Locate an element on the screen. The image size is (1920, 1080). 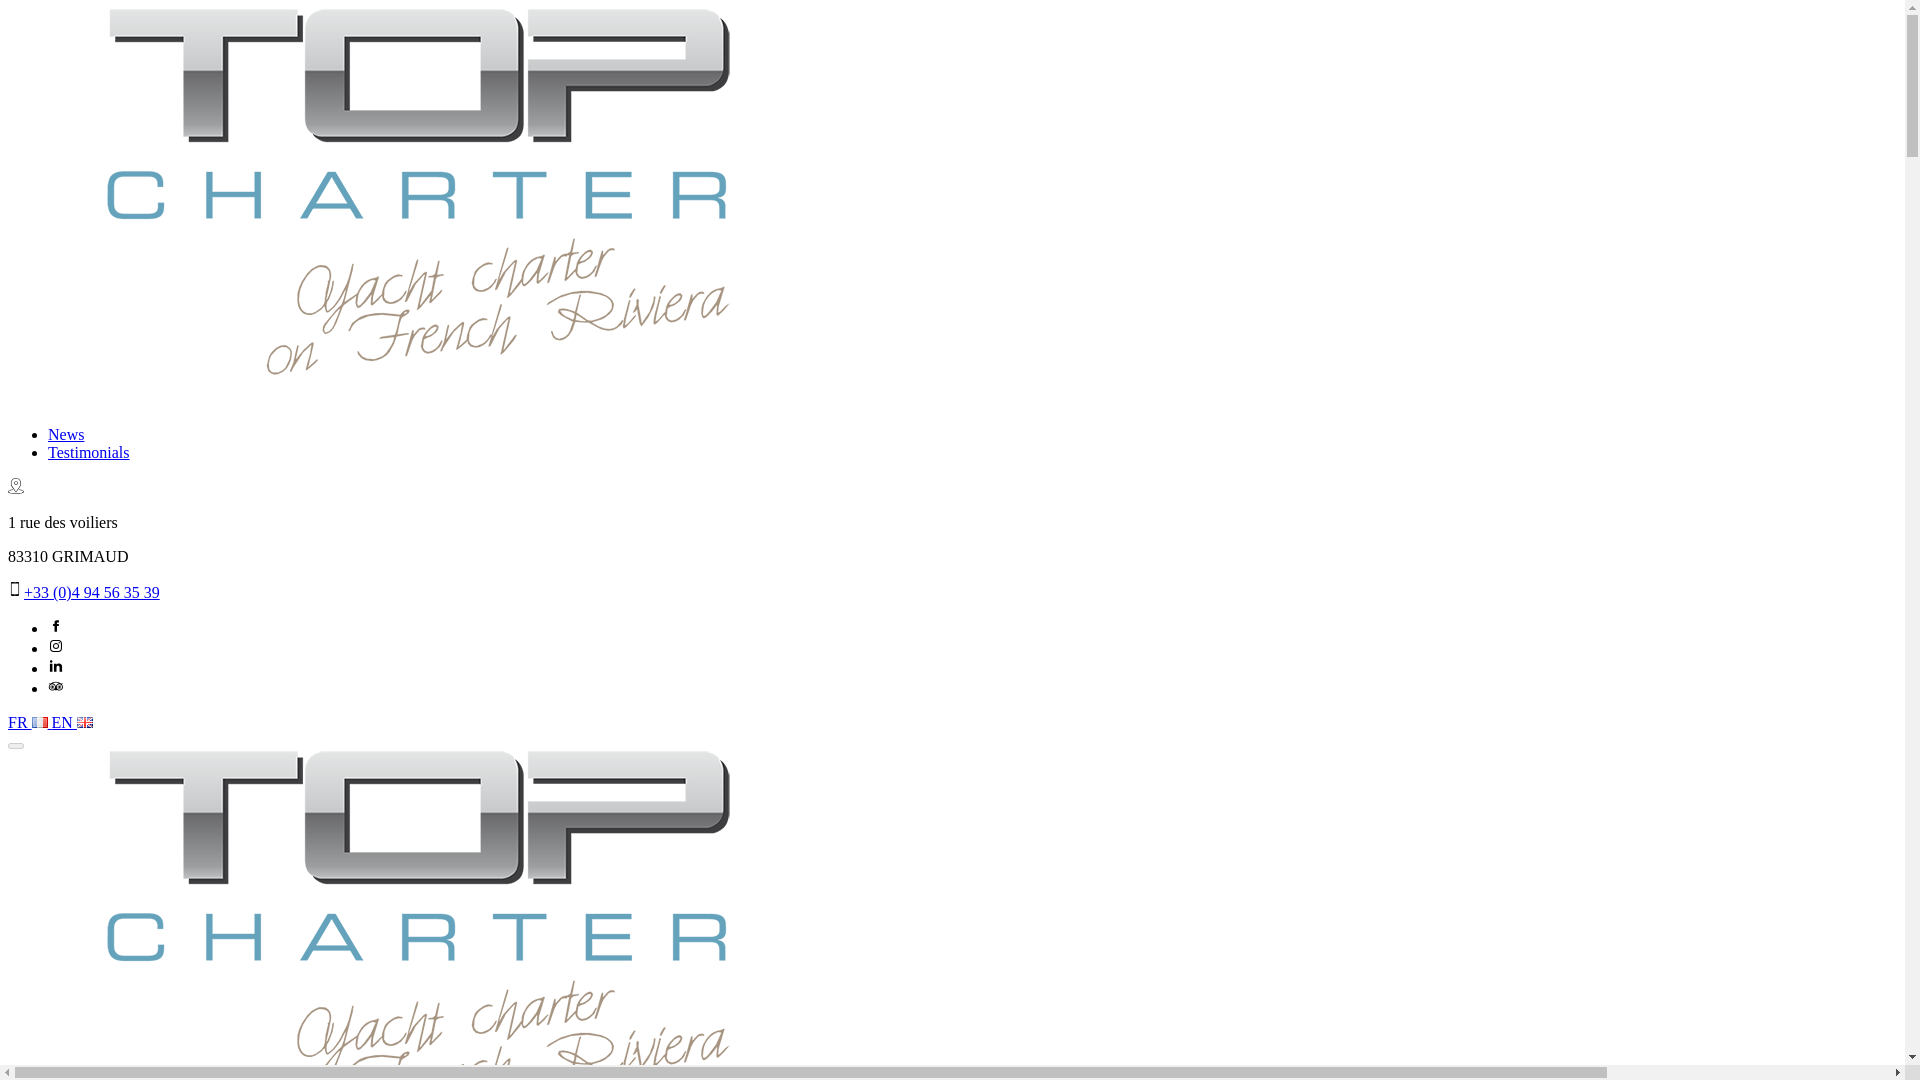
Testimonials is located at coordinates (89, 452).